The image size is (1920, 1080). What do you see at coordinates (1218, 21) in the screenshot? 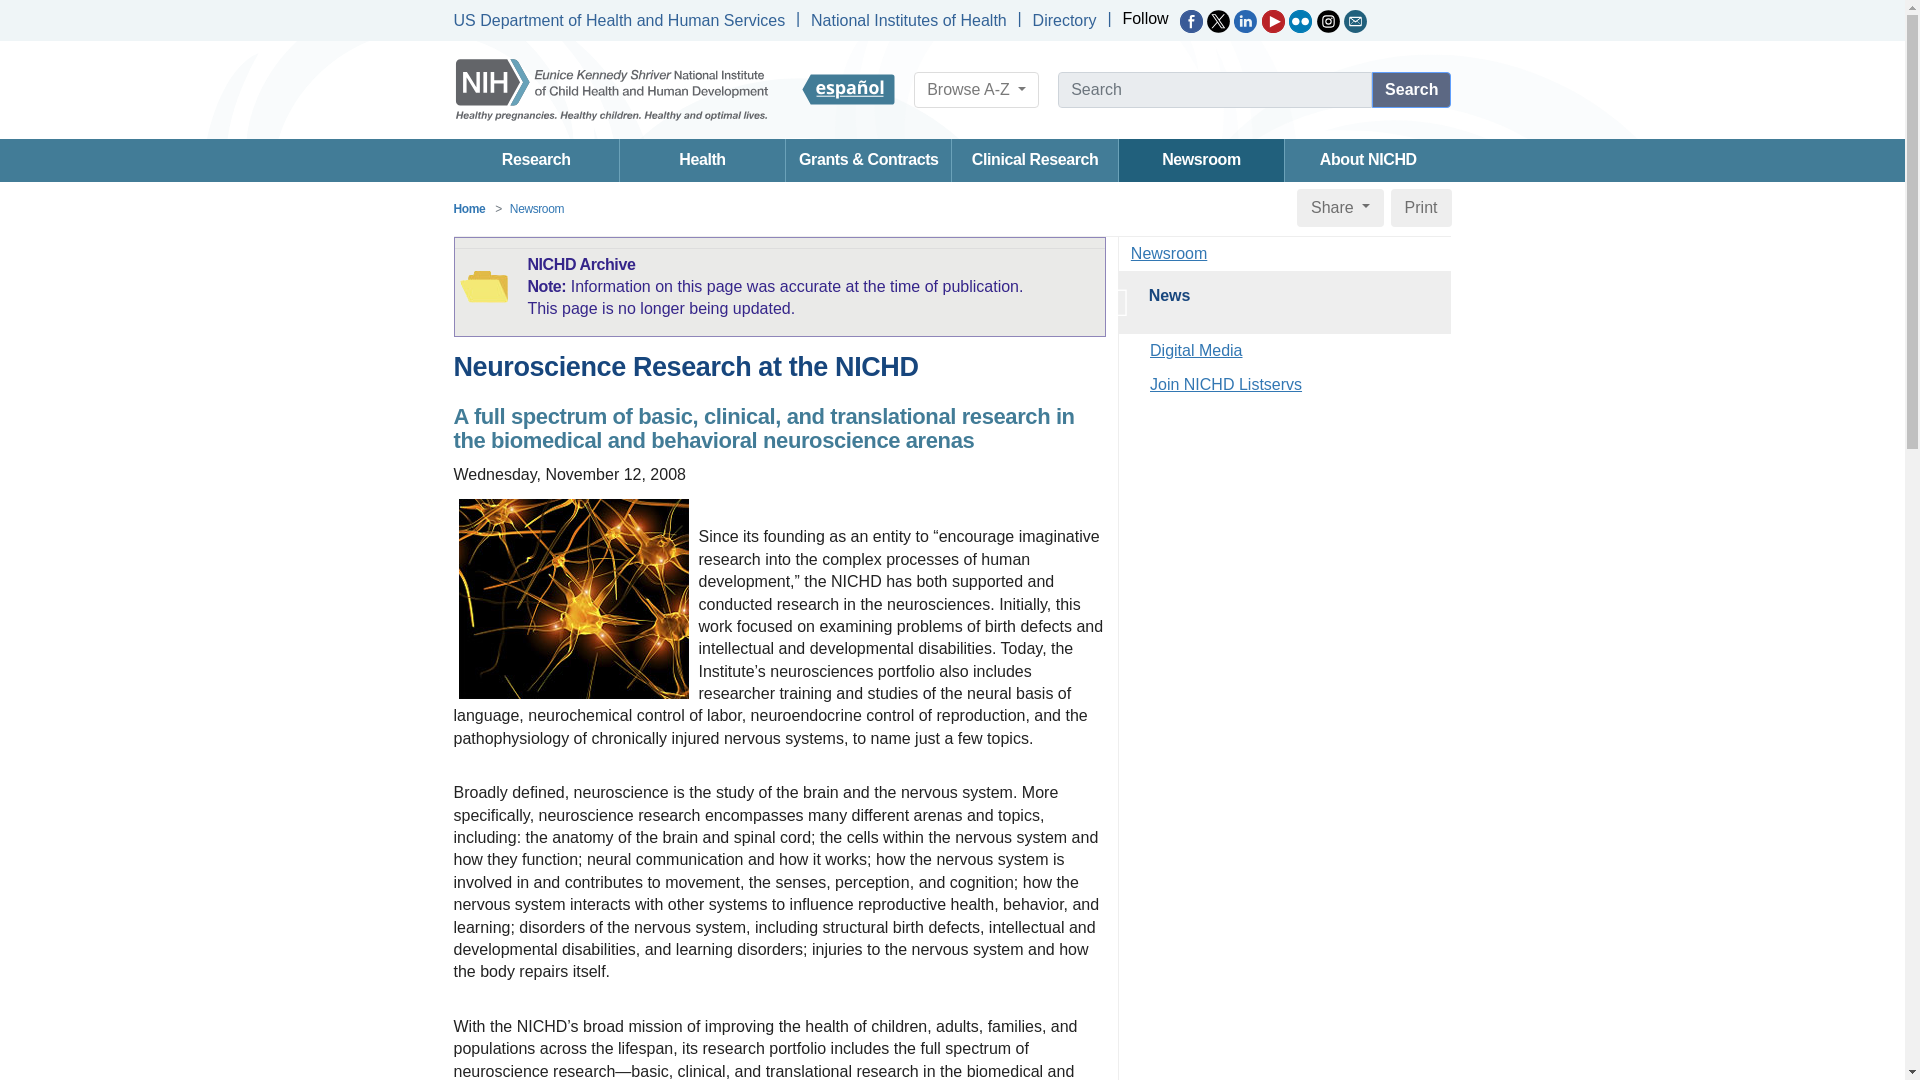
I see `X` at bounding box center [1218, 21].